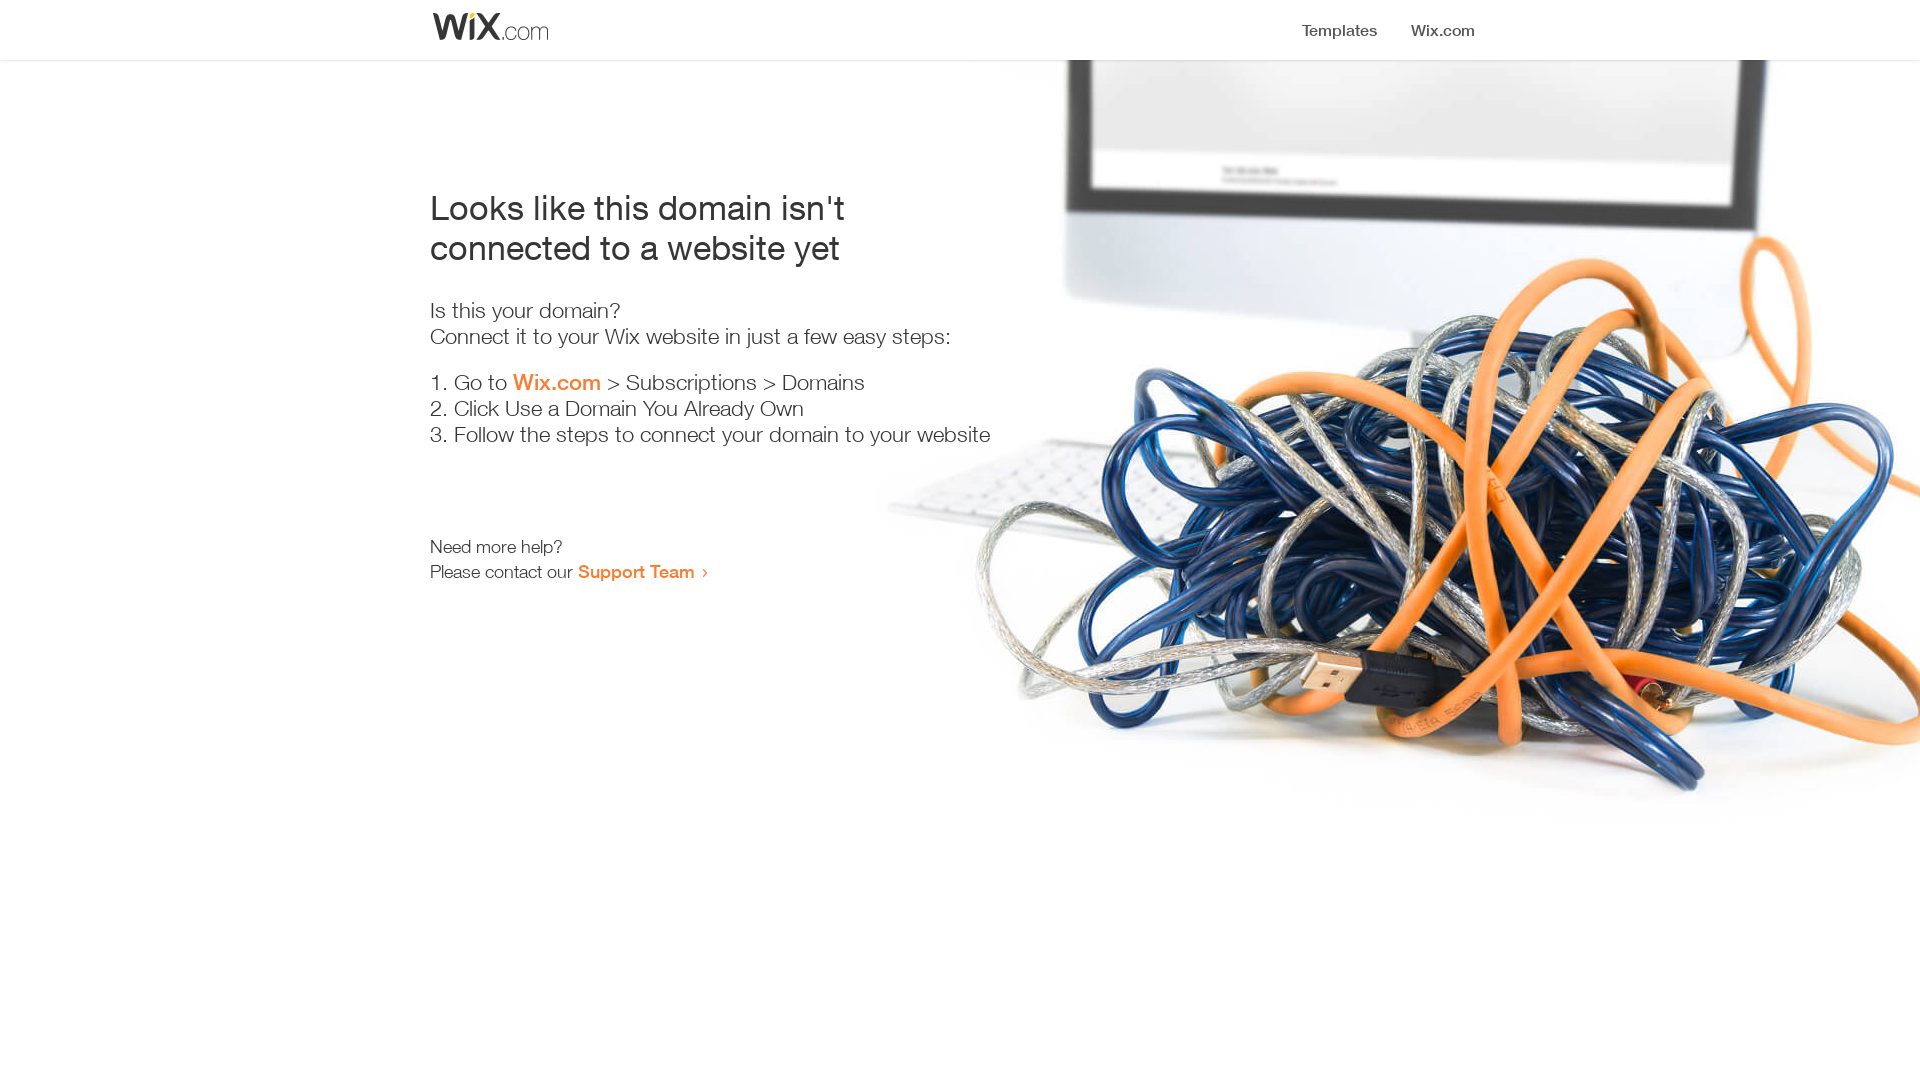 The image size is (1920, 1080). I want to click on Support Team, so click(636, 571).